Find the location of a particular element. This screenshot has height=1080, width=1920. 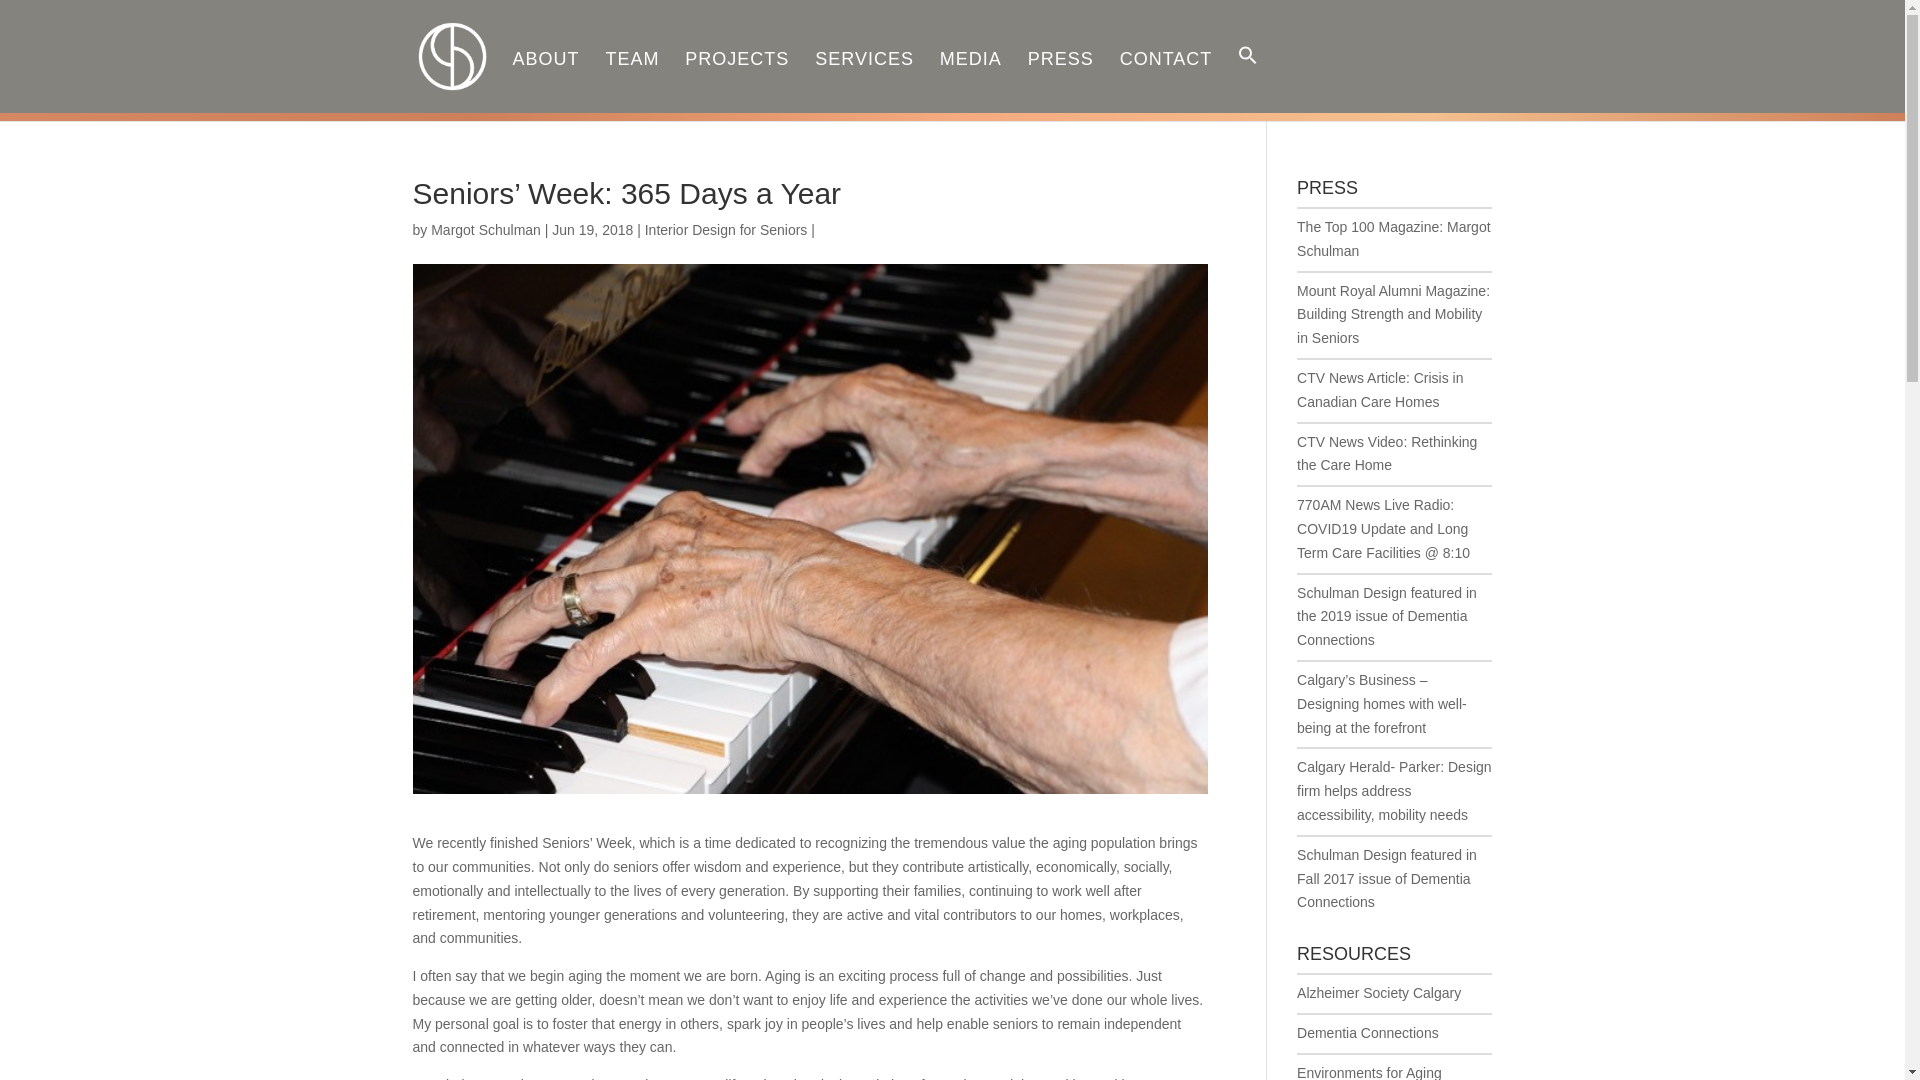

SERVICES is located at coordinates (864, 81).